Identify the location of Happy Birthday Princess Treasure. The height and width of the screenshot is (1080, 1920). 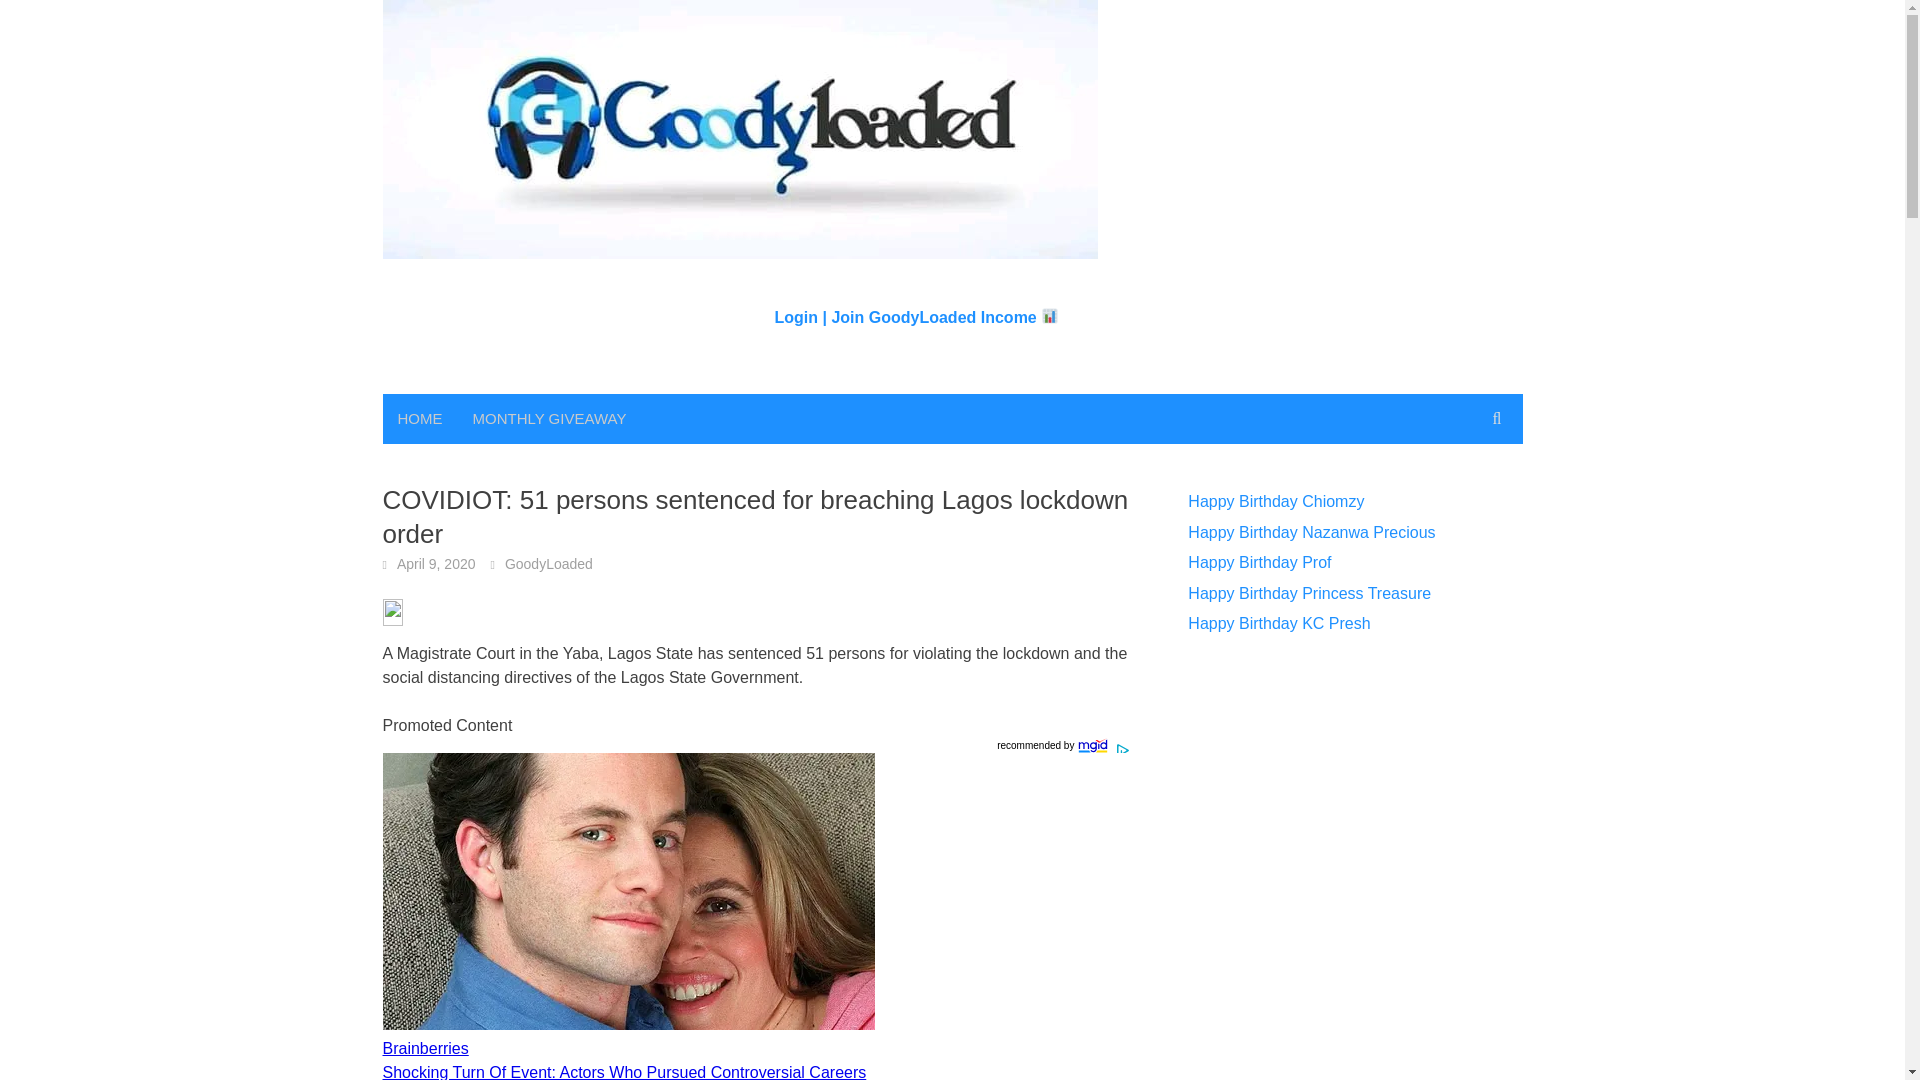
(1309, 593).